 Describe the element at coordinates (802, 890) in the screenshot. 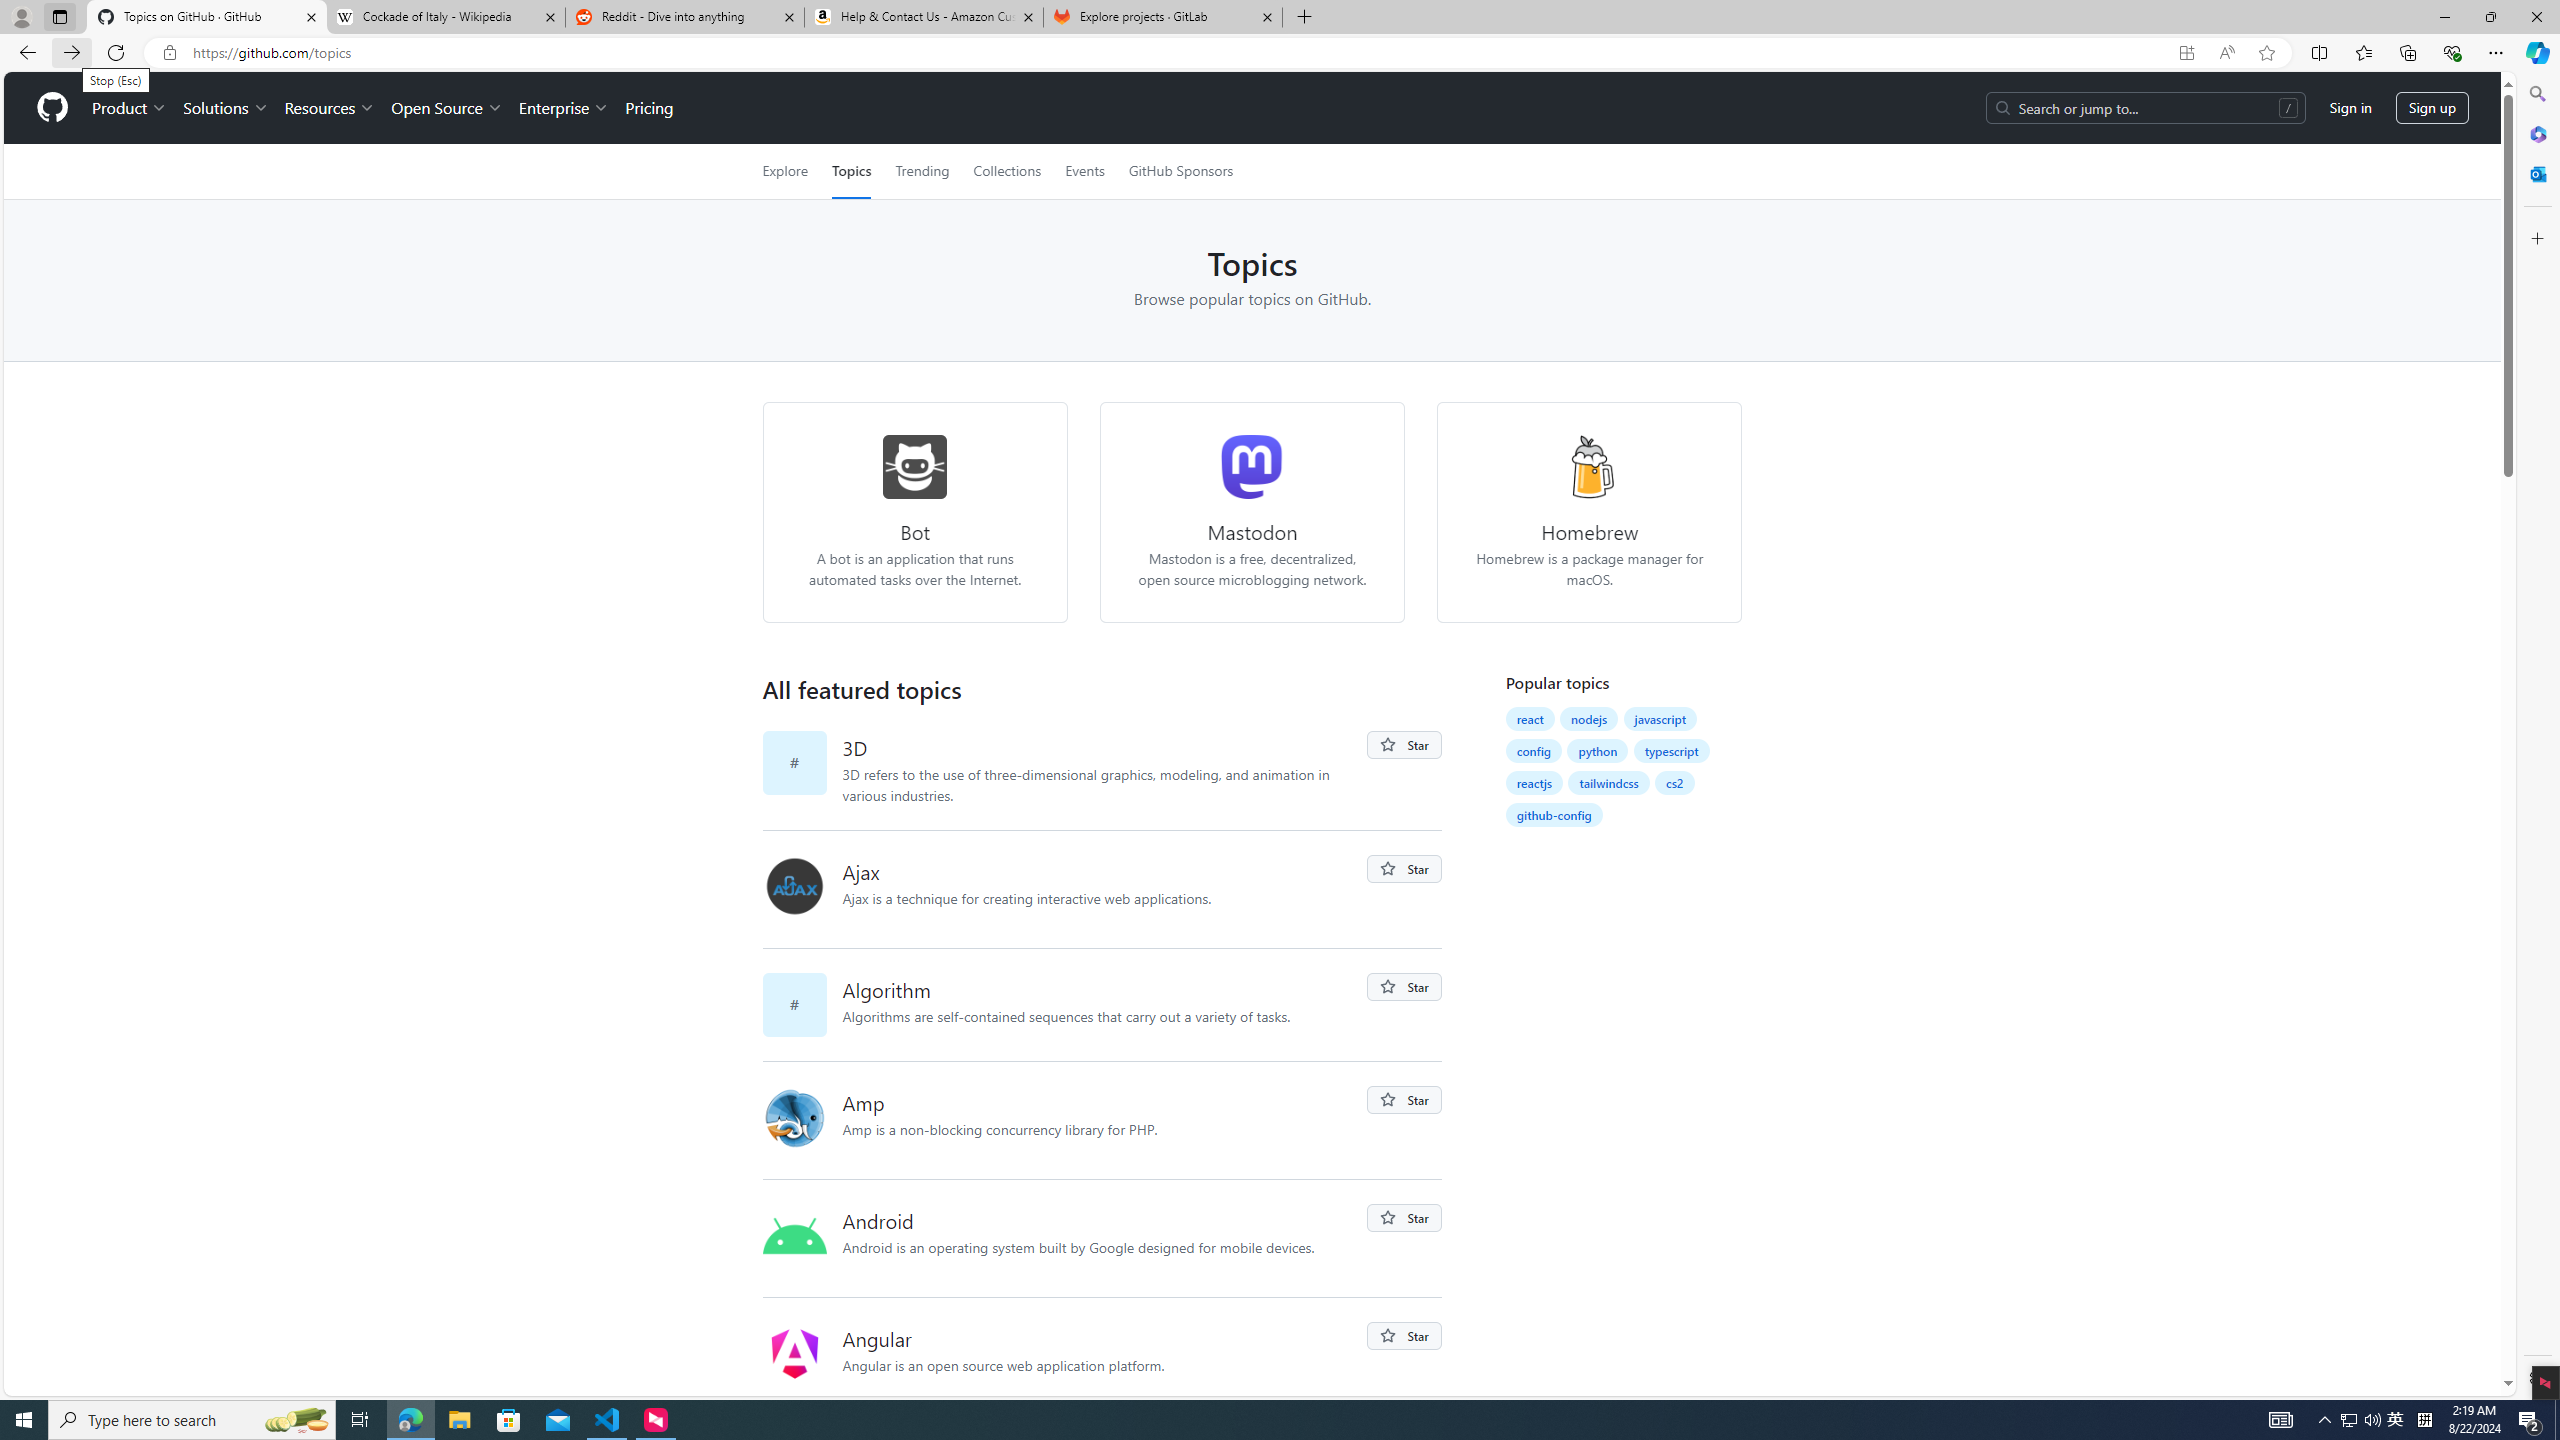

I see `ajax` at that location.